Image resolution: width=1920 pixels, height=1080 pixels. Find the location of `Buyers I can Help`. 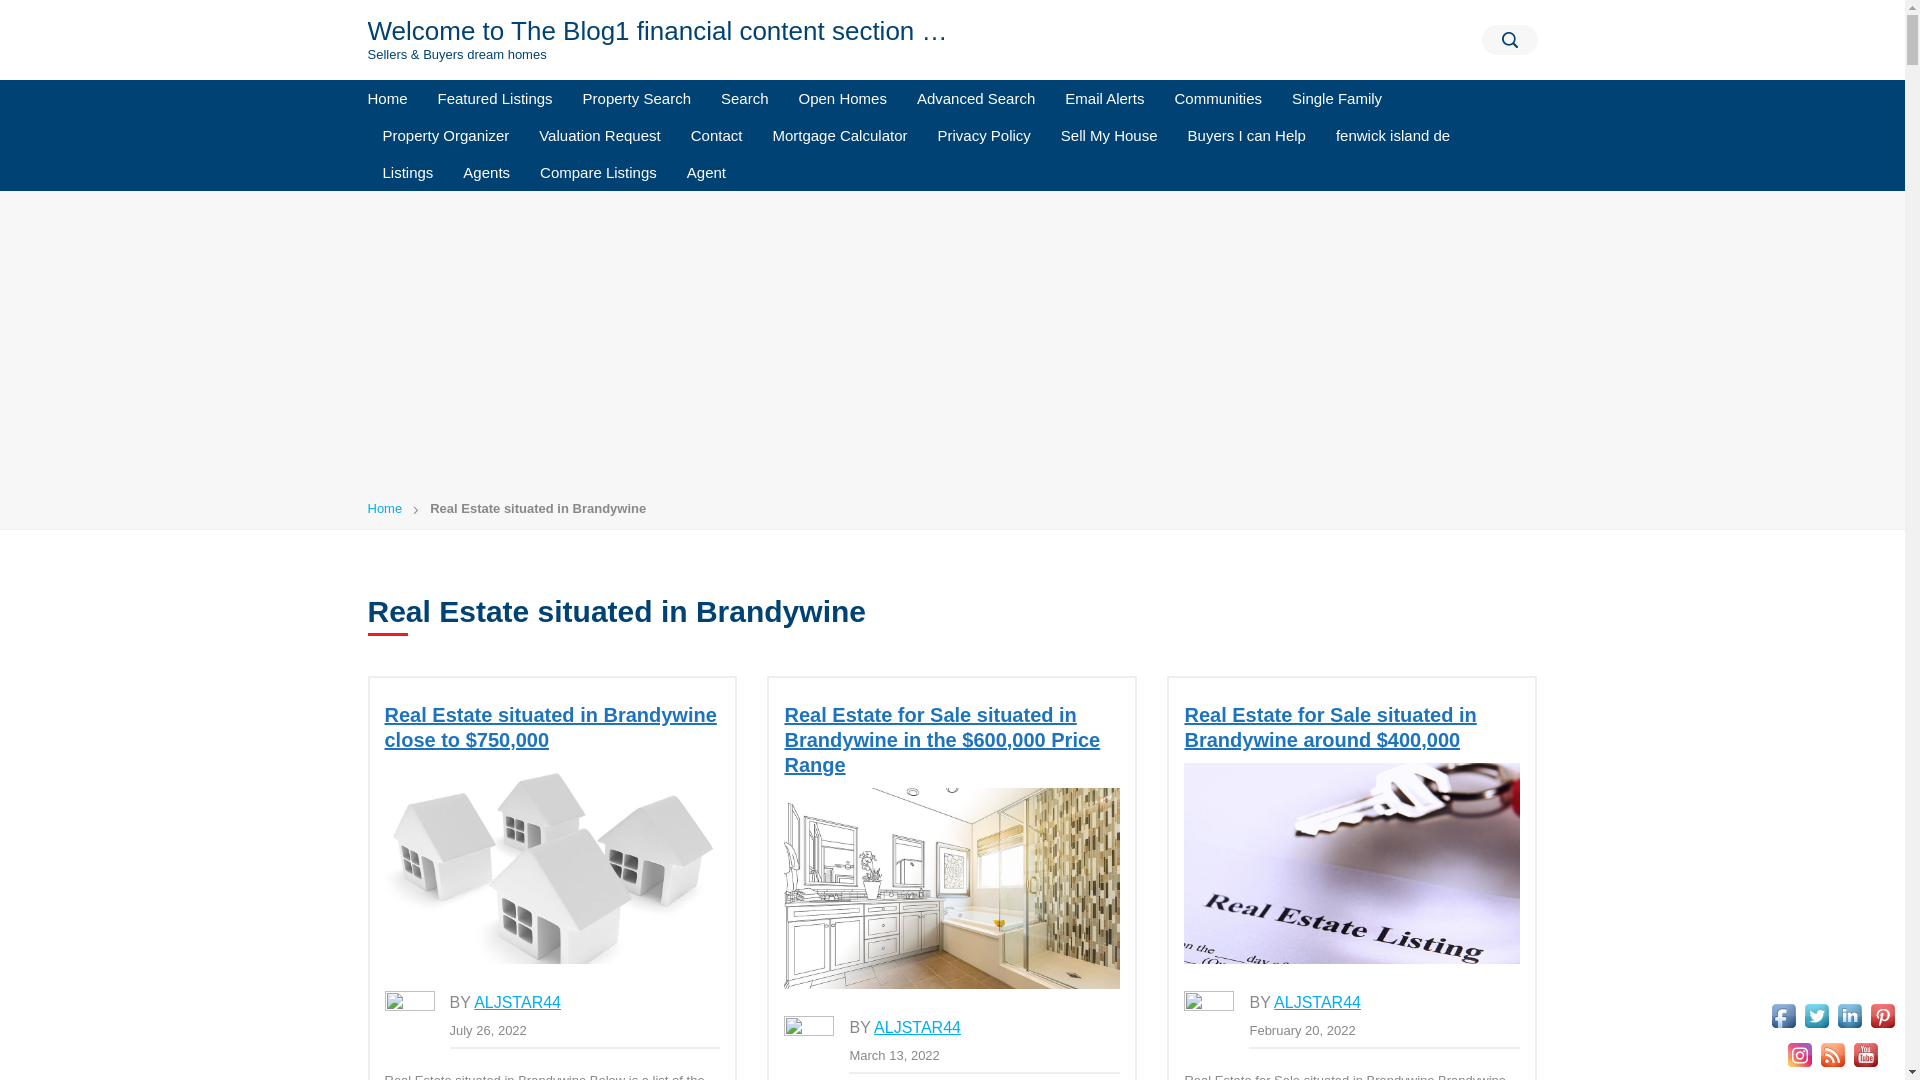

Buyers I can Help is located at coordinates (1246, 135).